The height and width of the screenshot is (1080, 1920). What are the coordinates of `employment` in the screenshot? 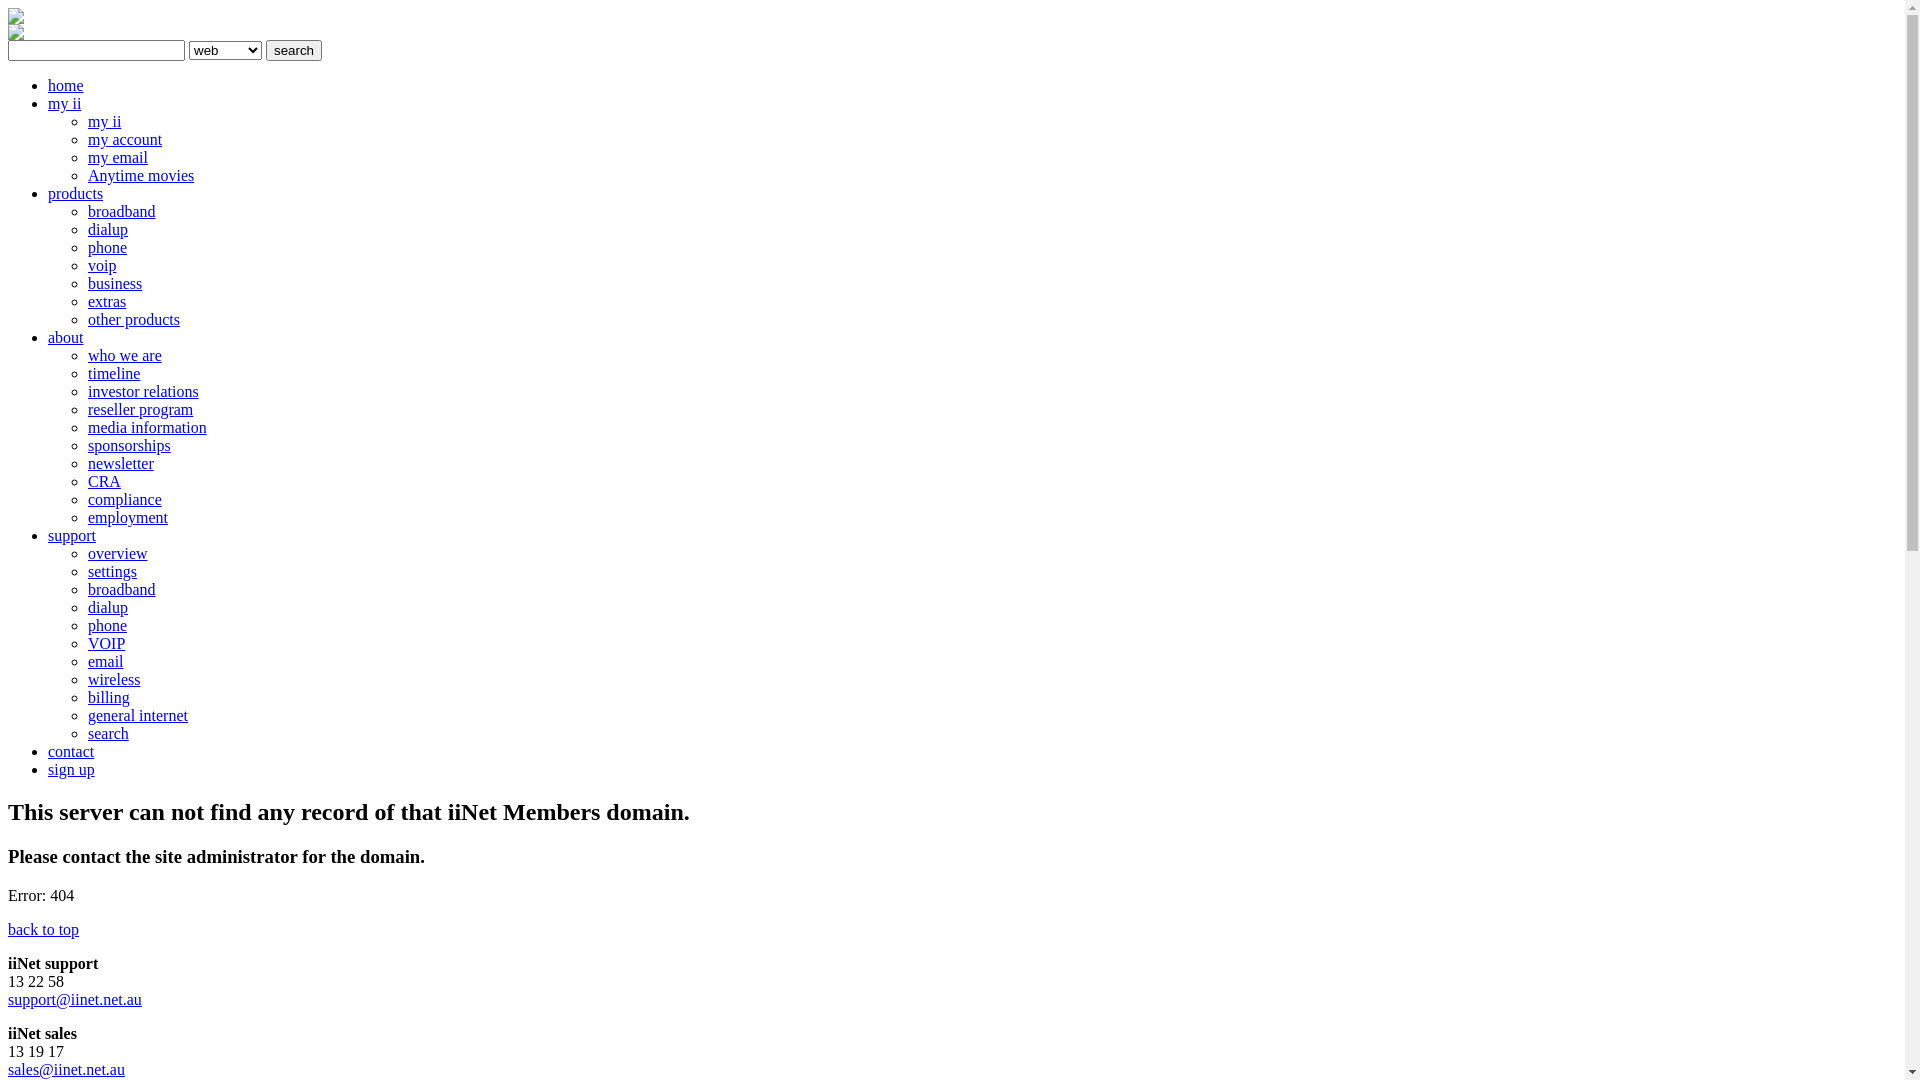 It's located at (128, 517).